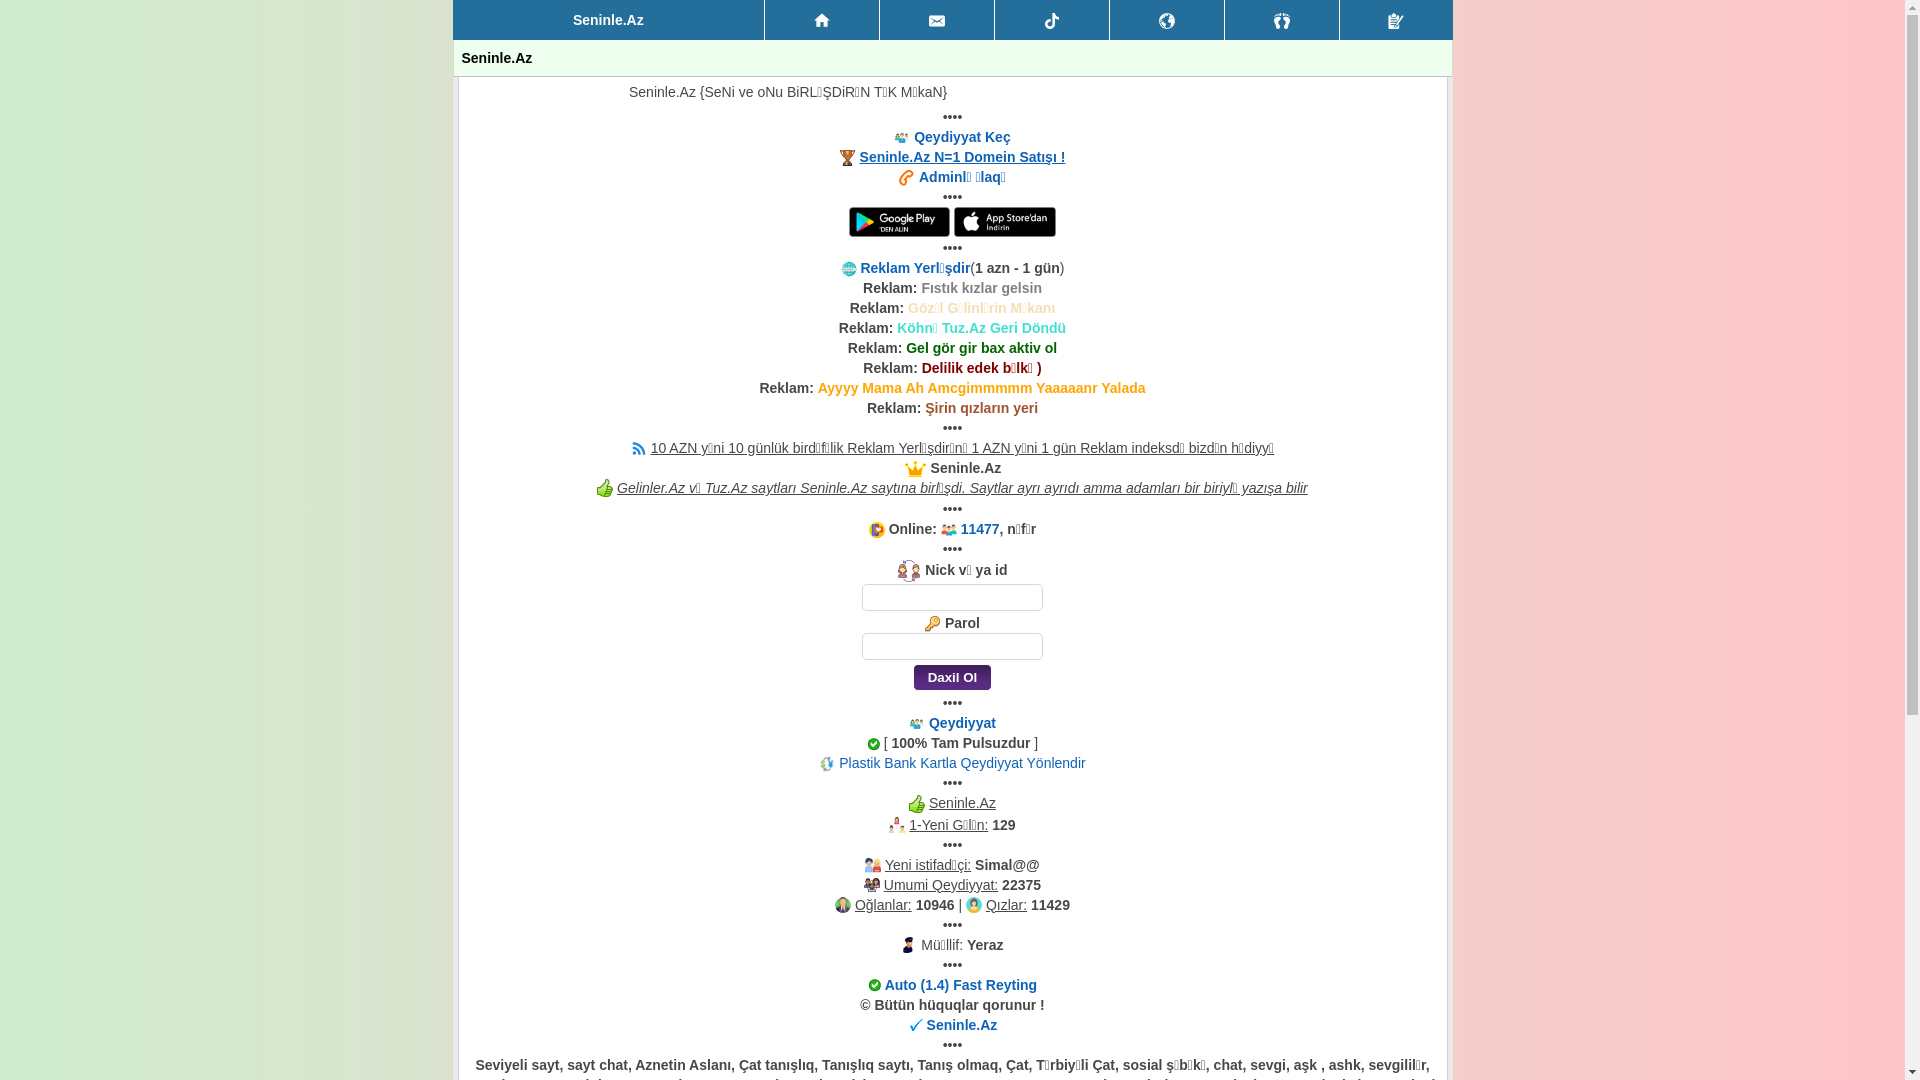  I want to click on 11477, so click(980, 529).